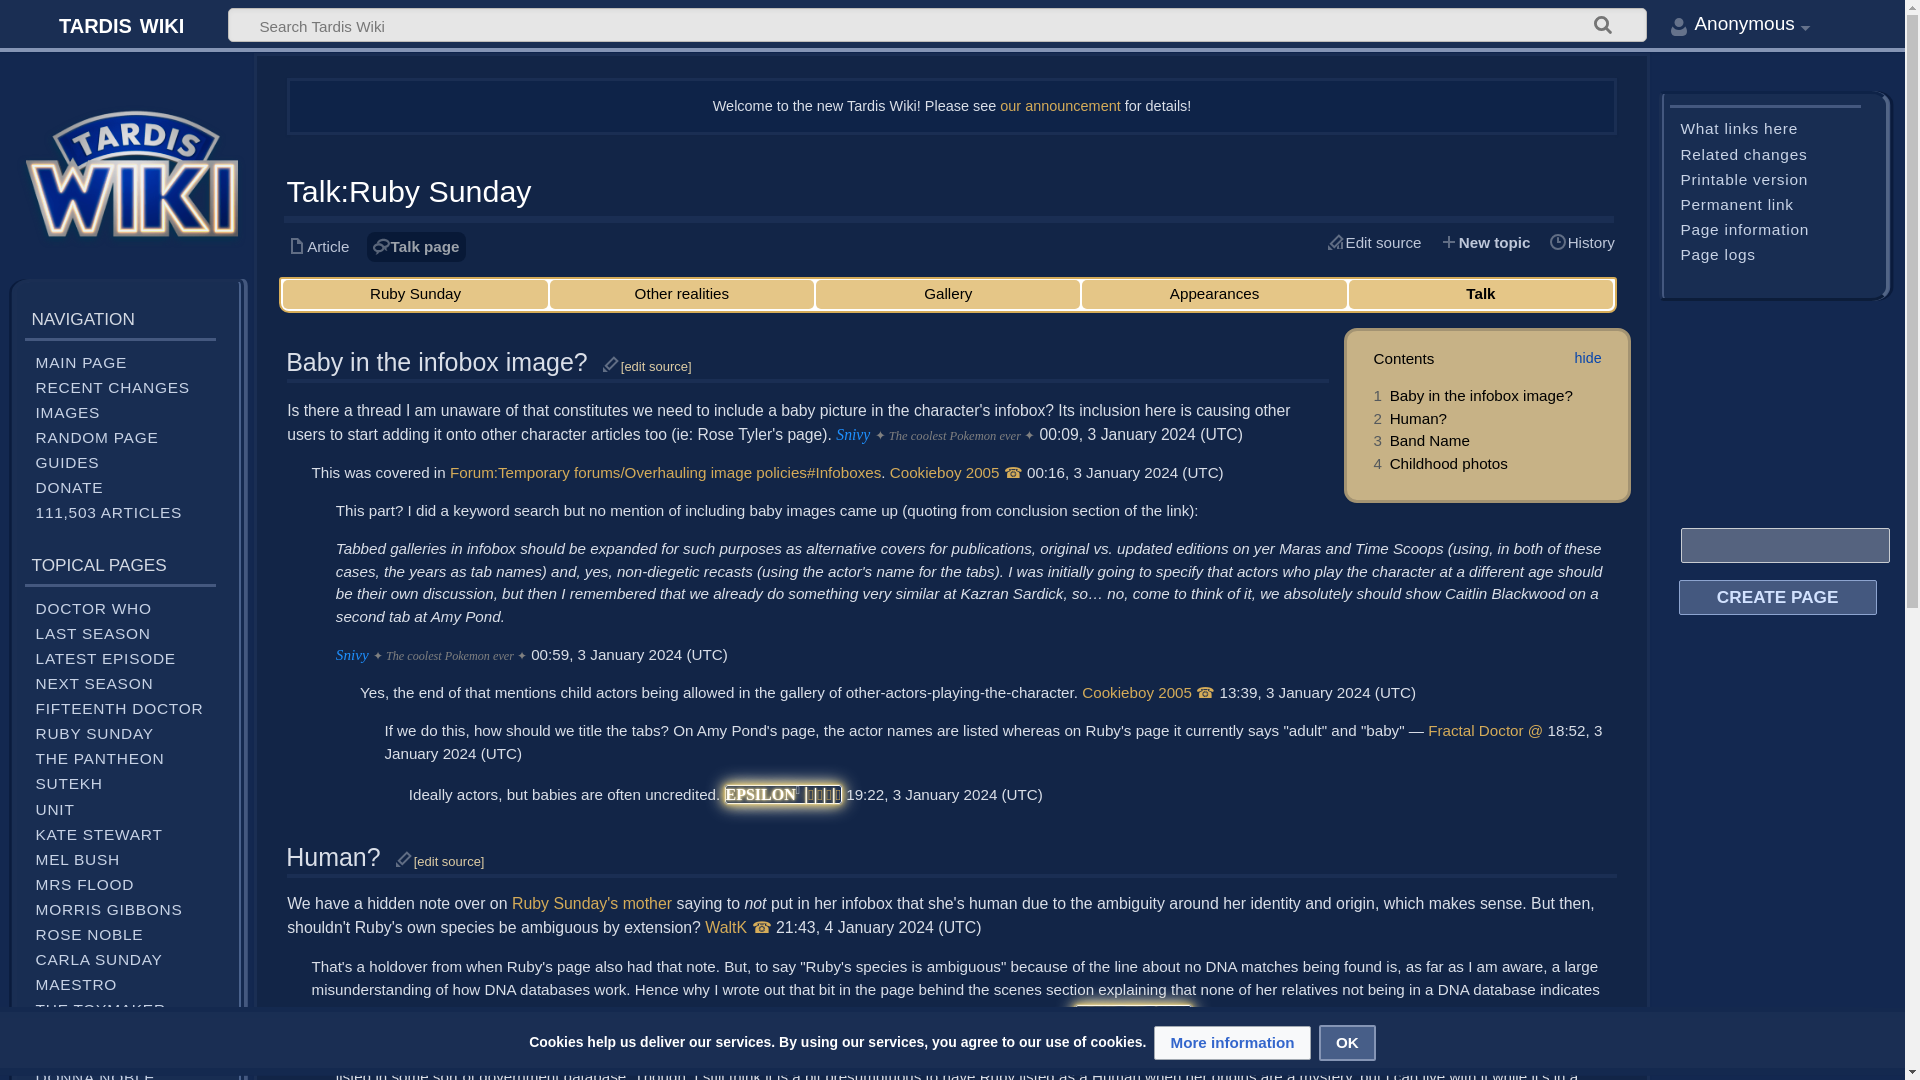 This screenshot has width=1920, height=1080. I want to click on Search, so click(1604, 28).